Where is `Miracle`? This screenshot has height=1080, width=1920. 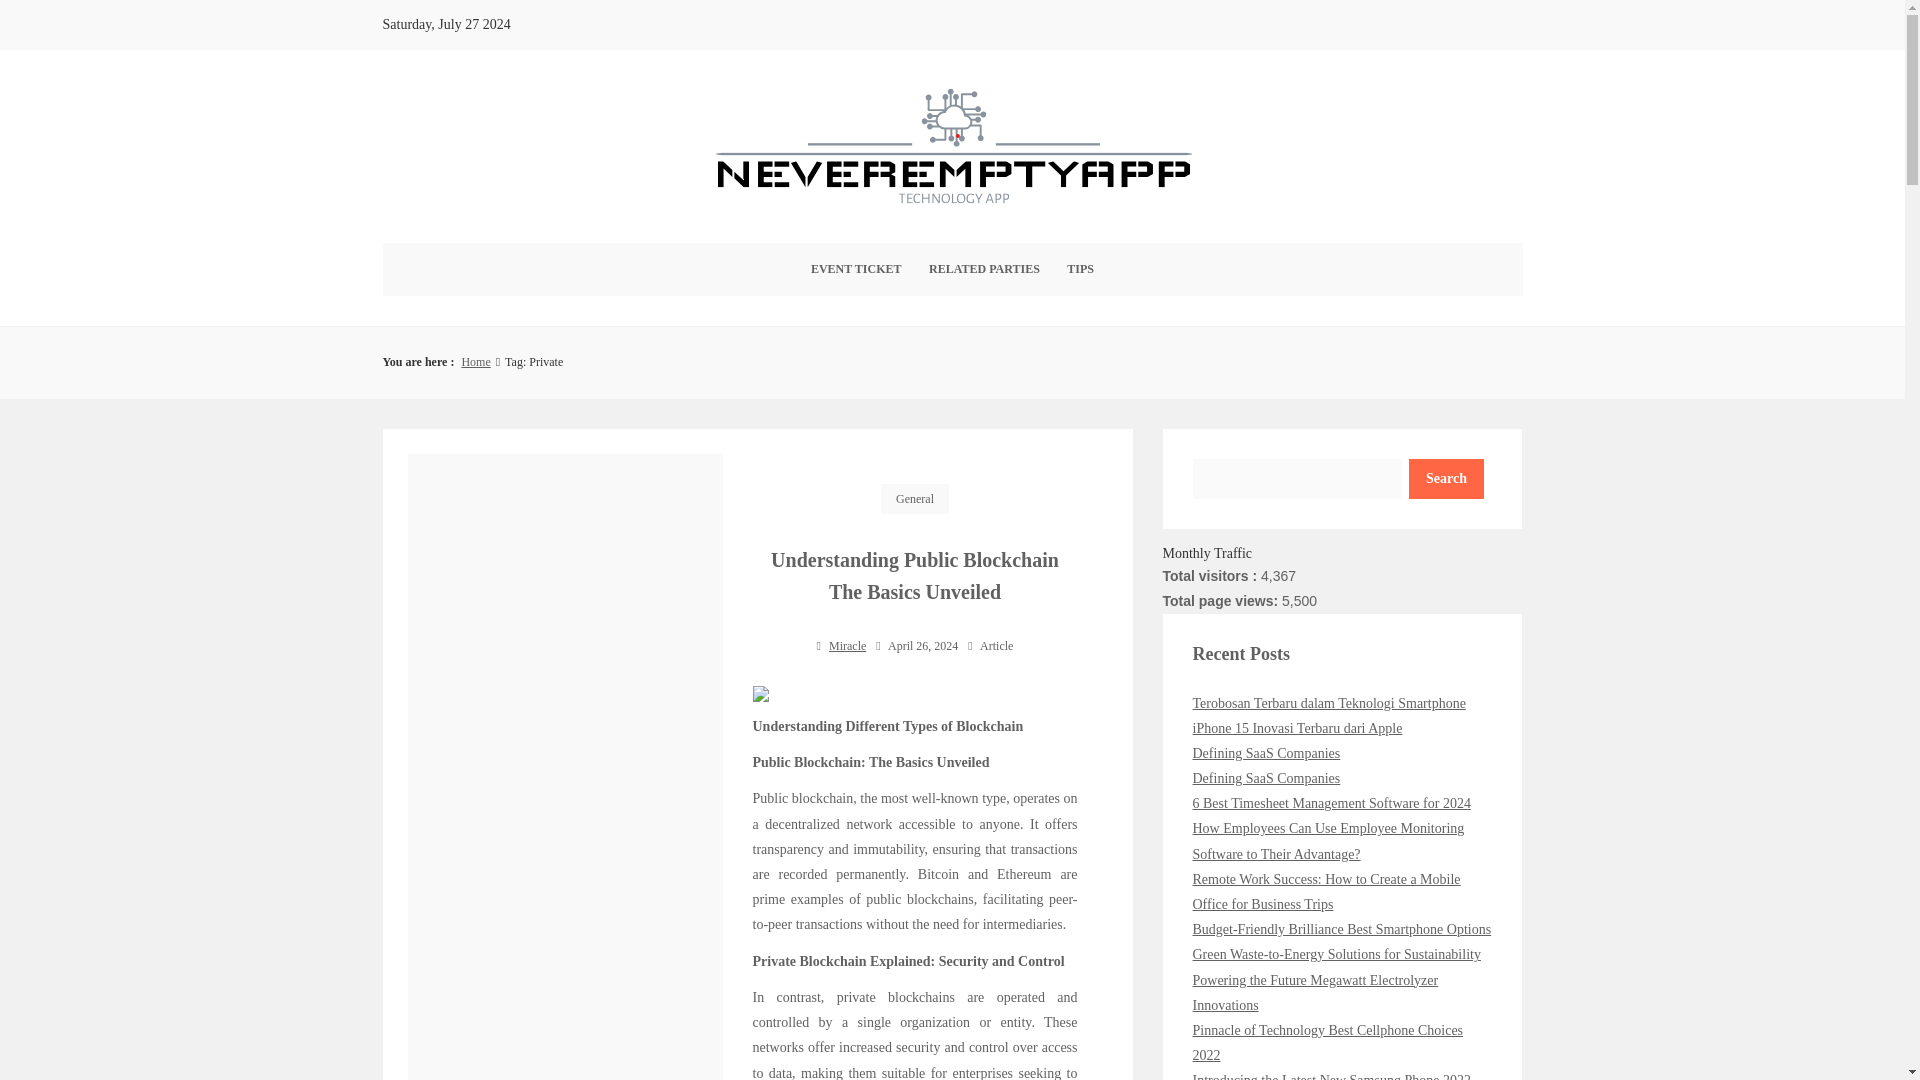 Miracle is located at coordinates (847, 646).